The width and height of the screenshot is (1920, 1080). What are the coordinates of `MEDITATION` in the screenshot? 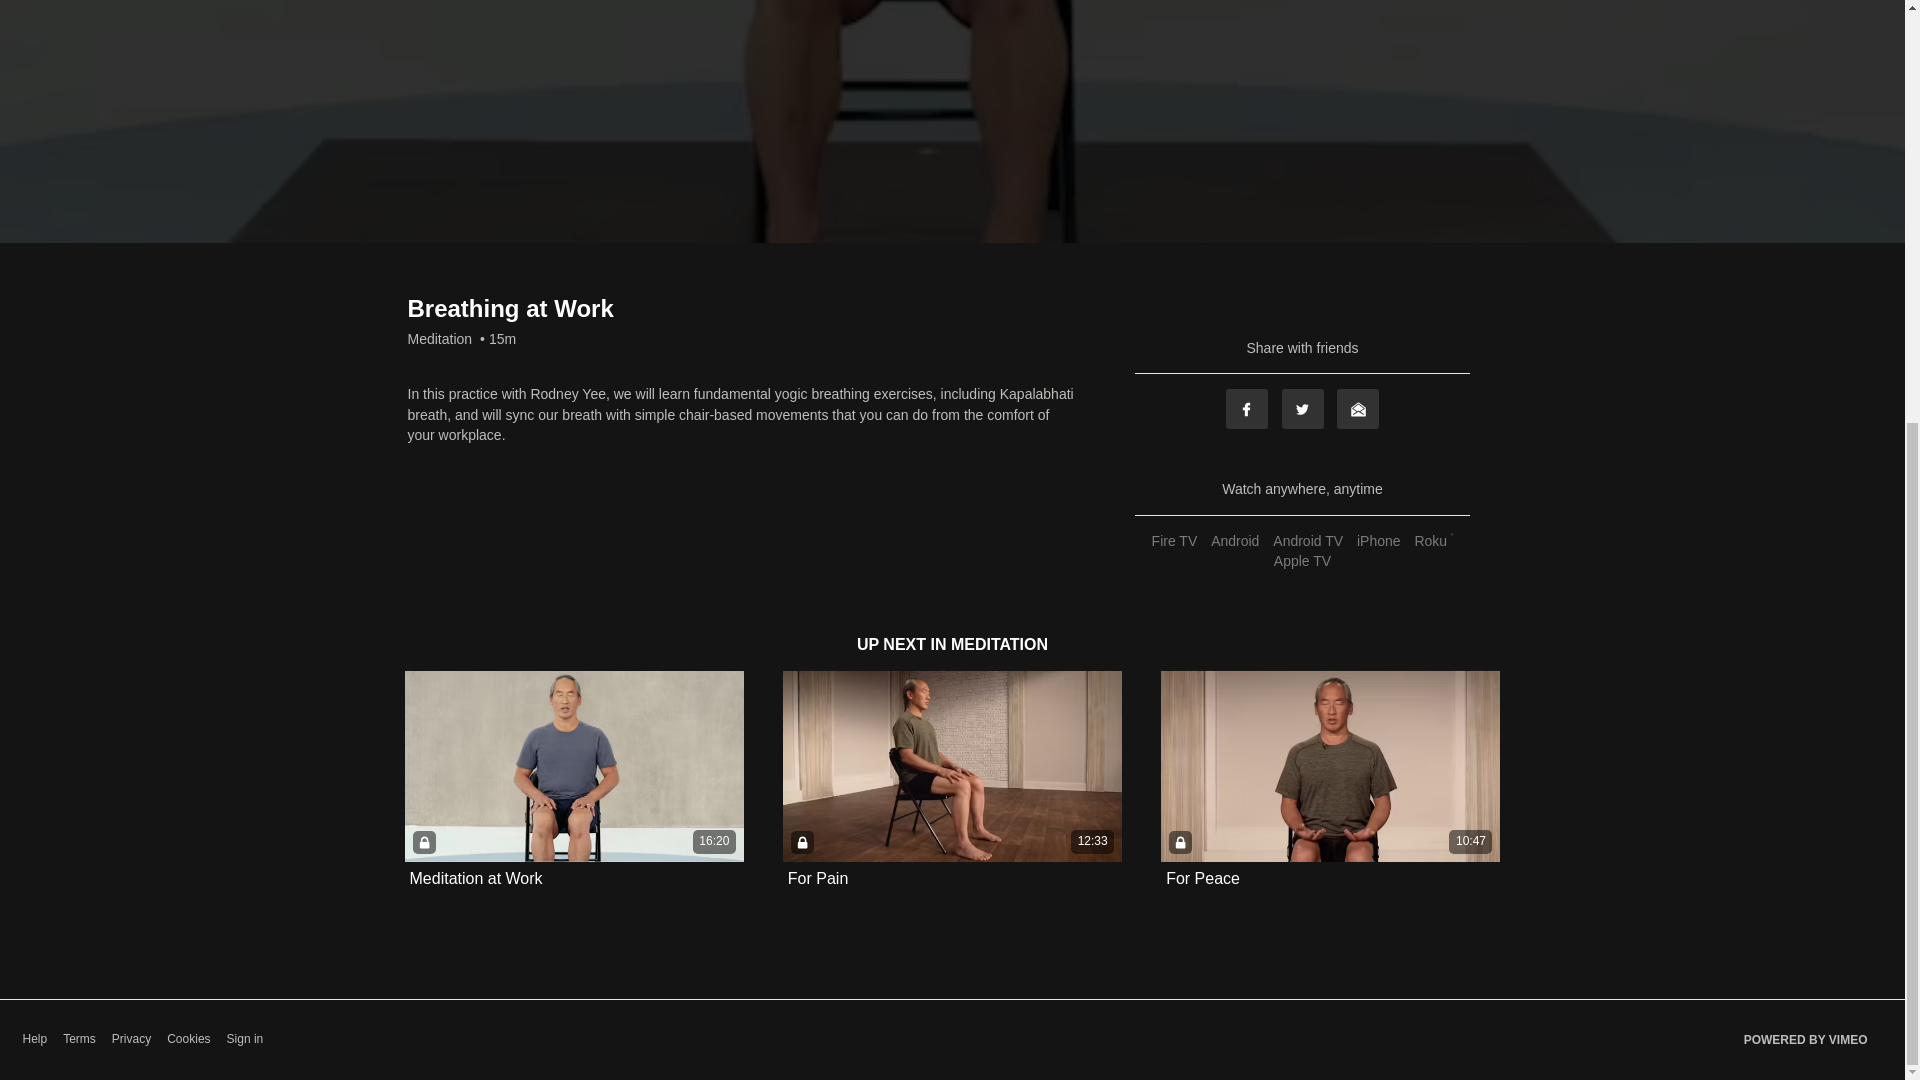 It's located at (999, 644).